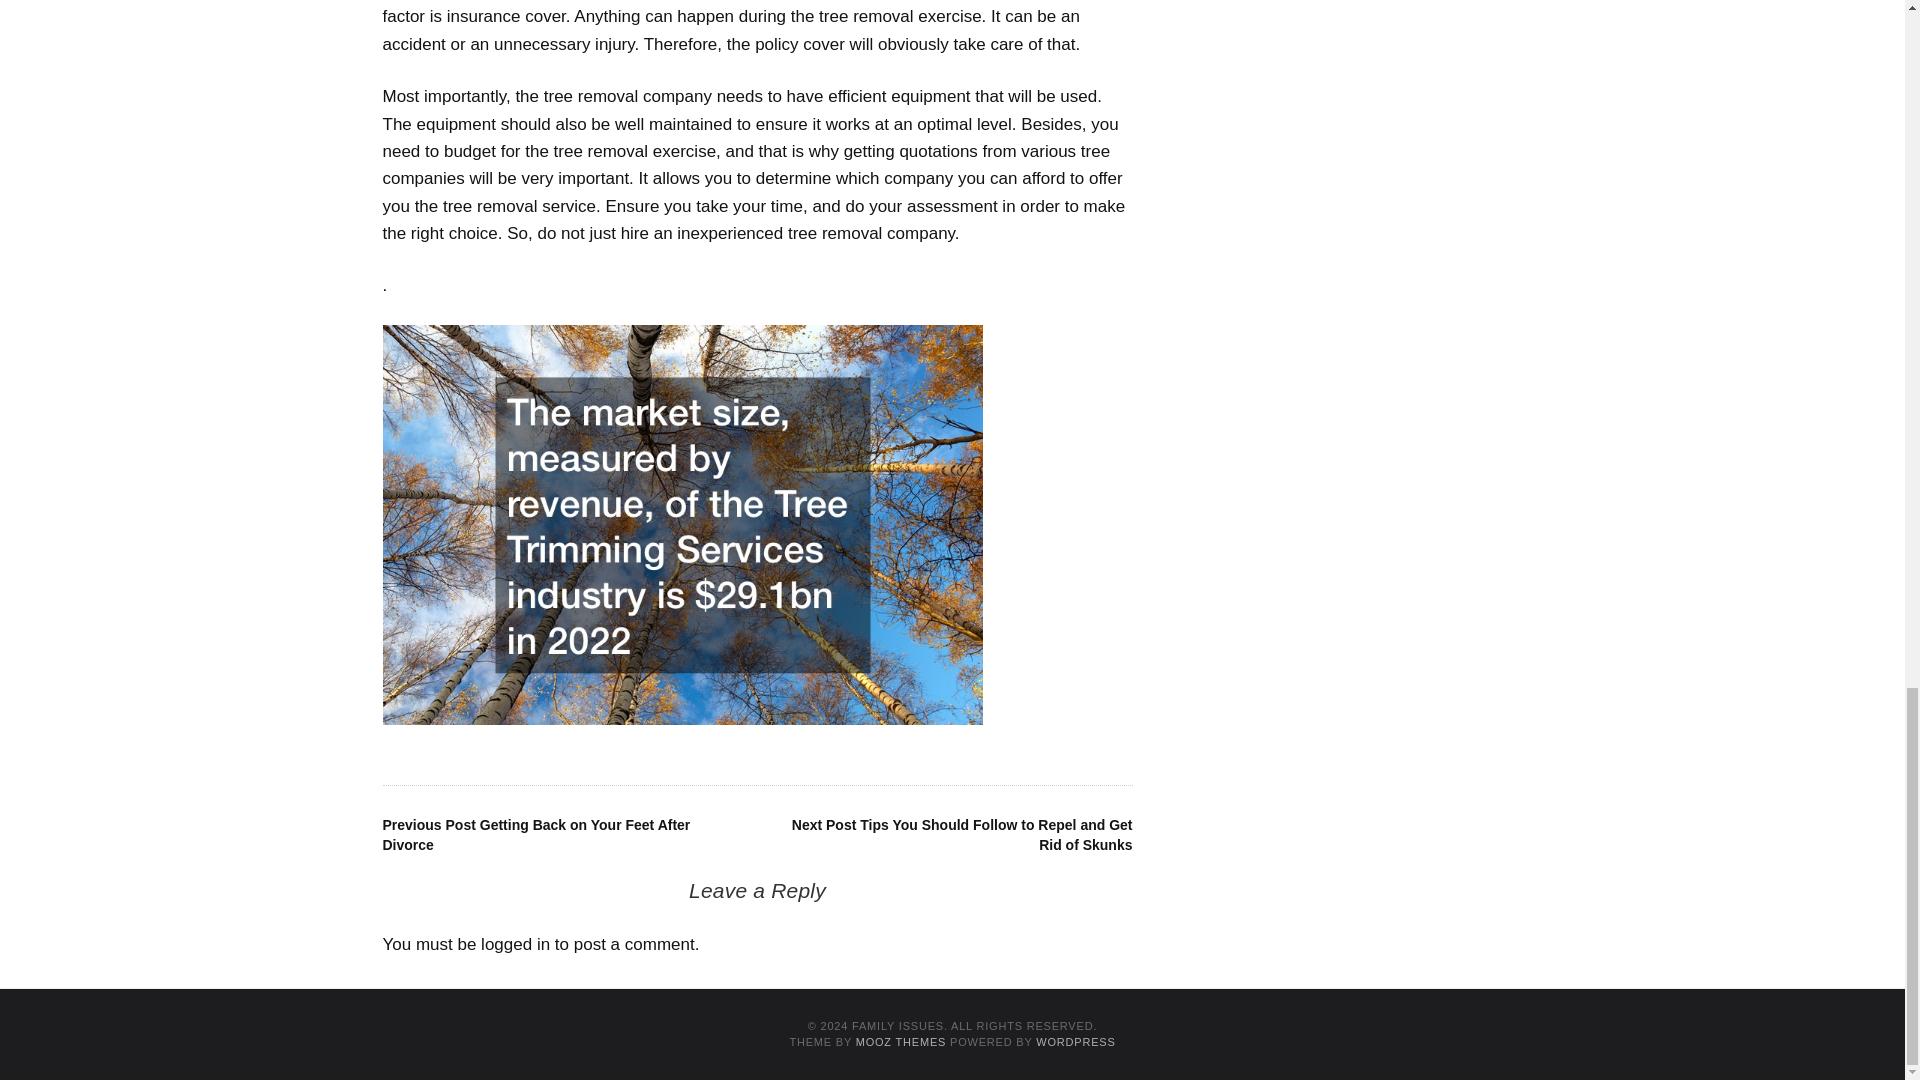 Image resolution: width=1920 pixels, height=1080 pixels. What do you see at coordinates (515, 944) in the screenshot?
I see `logged in` at bounding box center [515, 944].